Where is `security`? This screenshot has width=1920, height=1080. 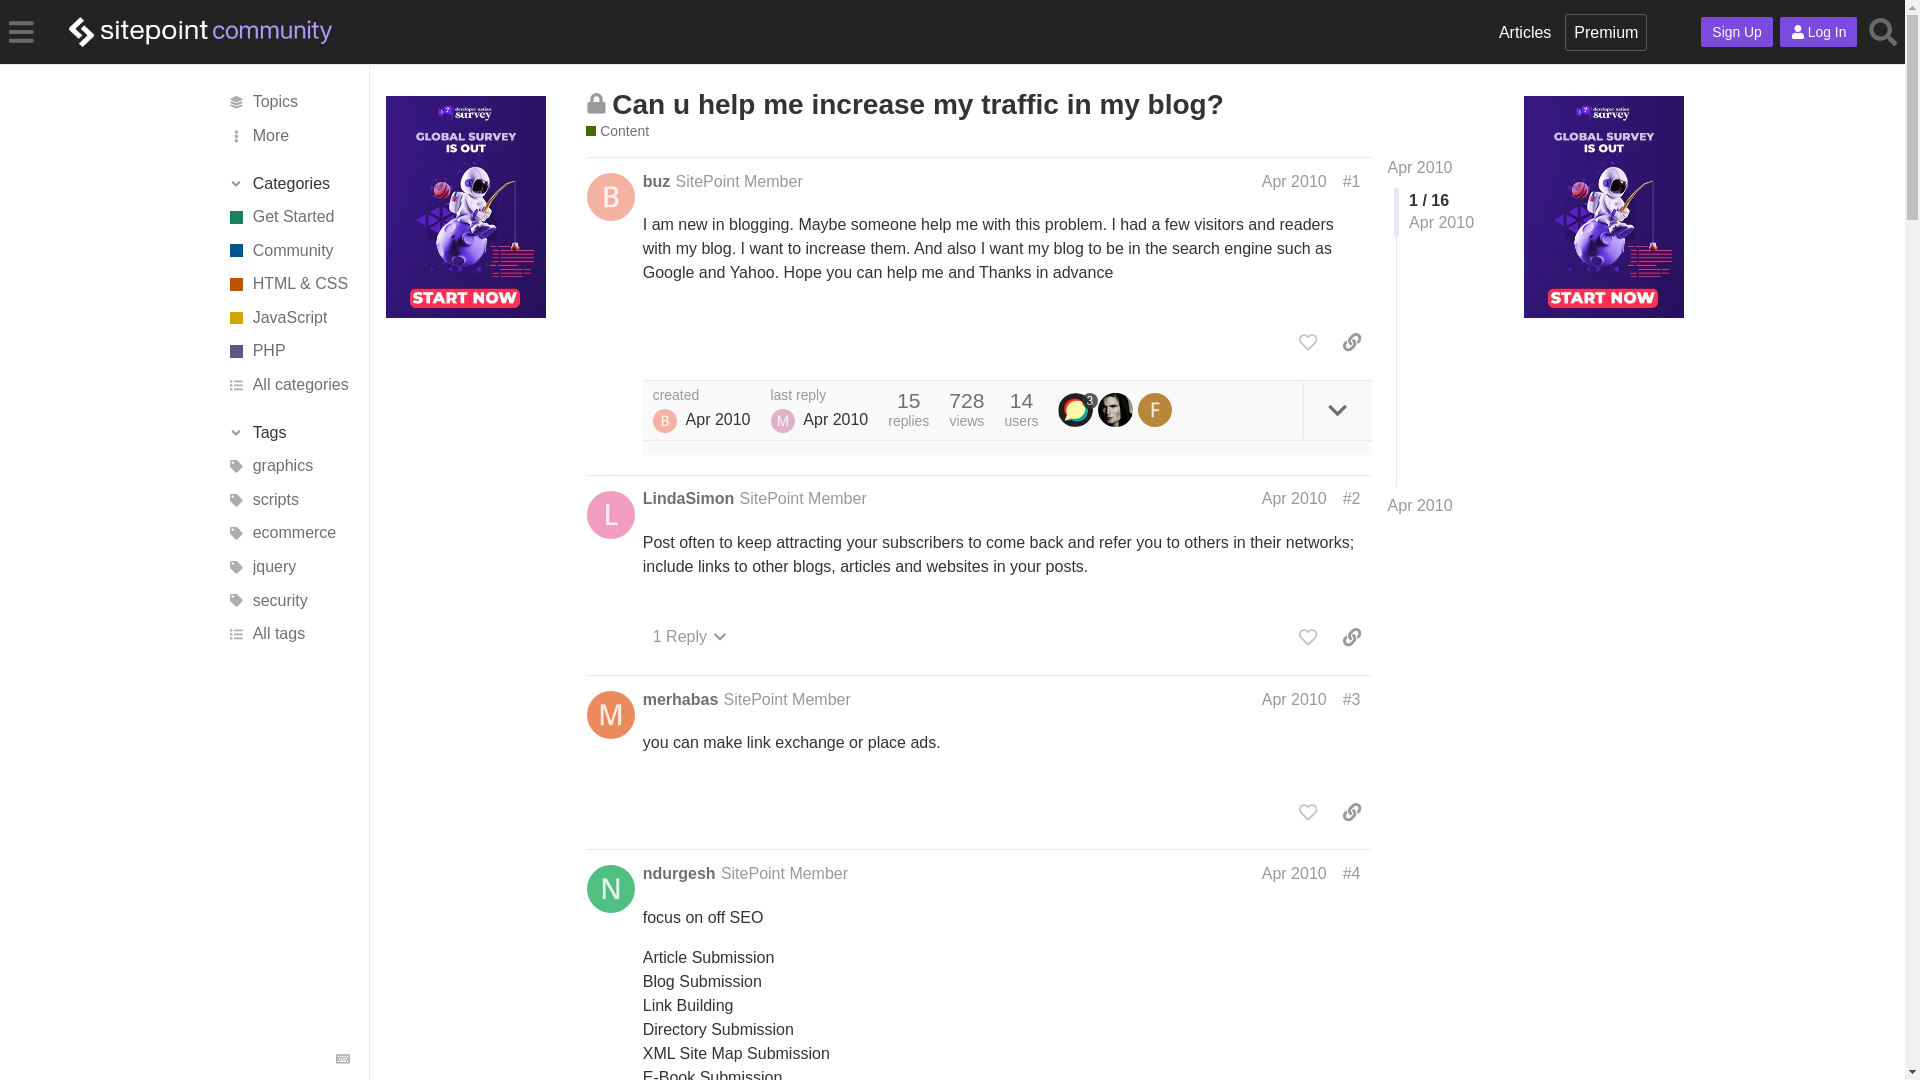
security is located at coordinates (286, 600).